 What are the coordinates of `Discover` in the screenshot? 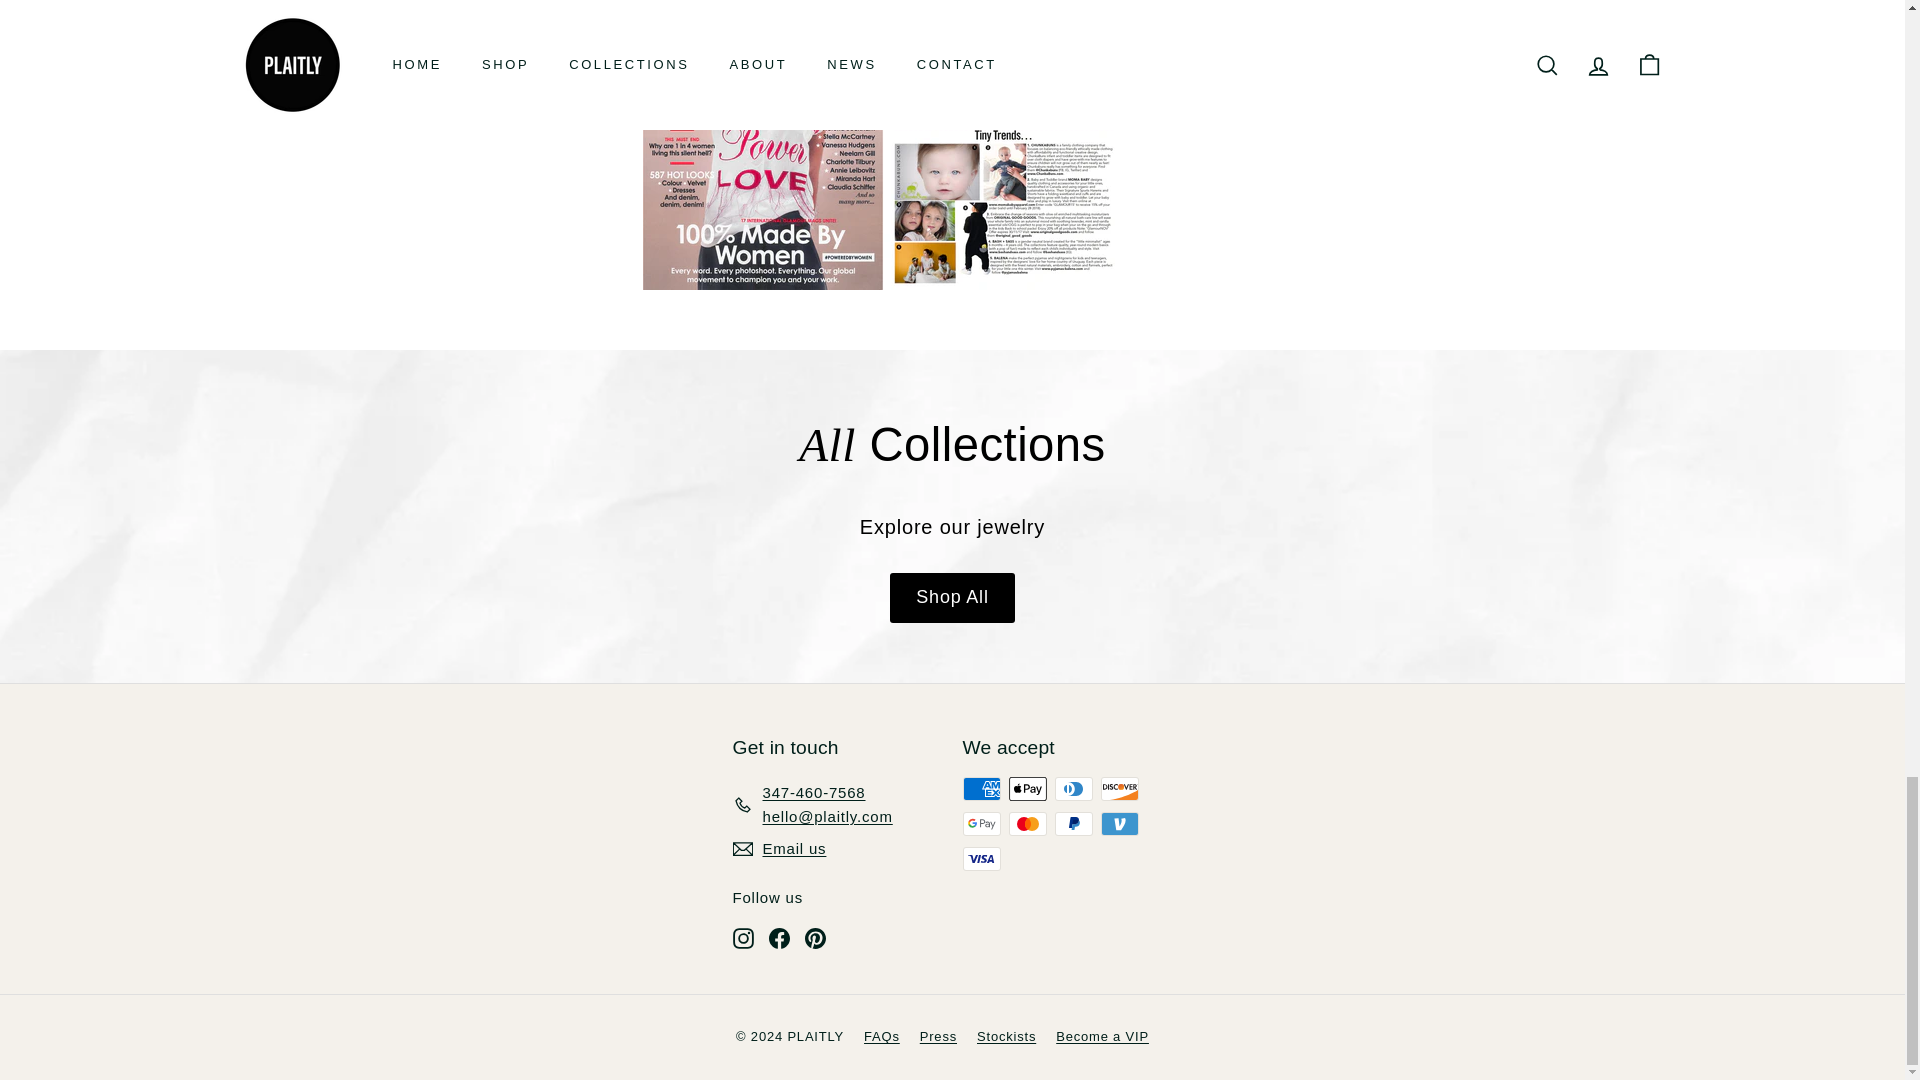 It's located at (1119, 788).